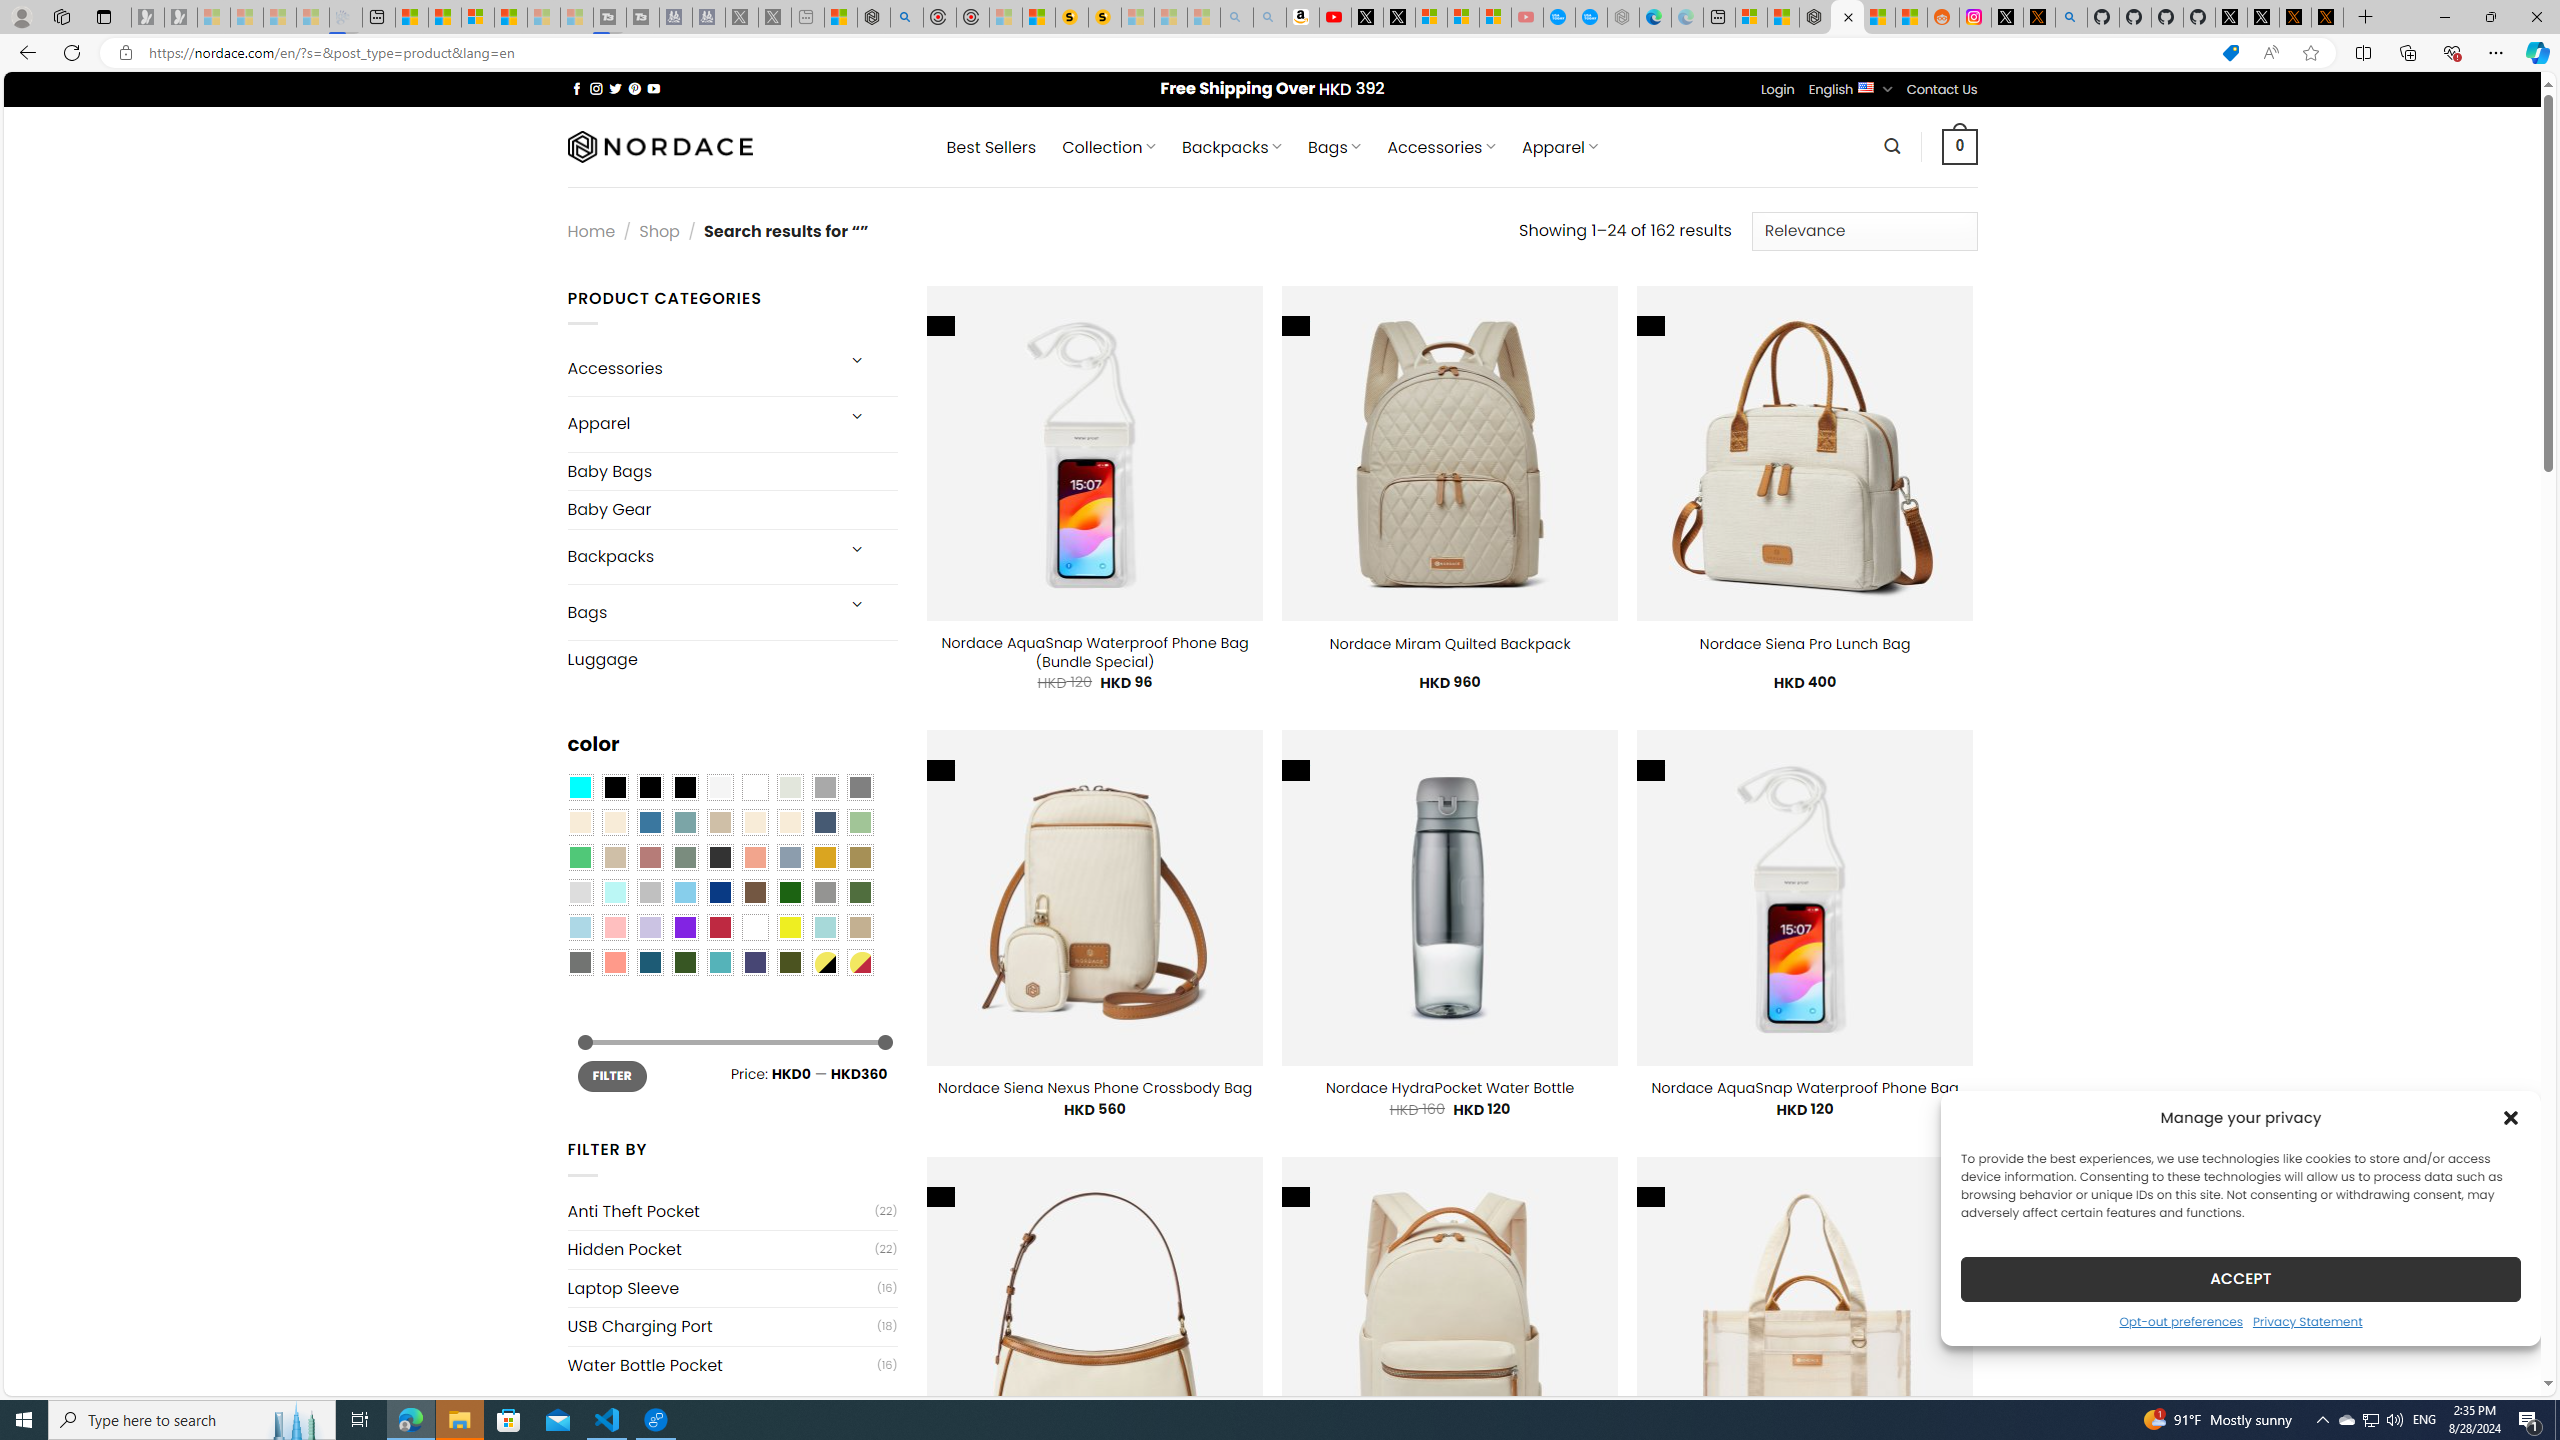  What do you see at coordinates (698, 368) in the screenshot?
I see `Accessories` at bounding box center [698, 368].